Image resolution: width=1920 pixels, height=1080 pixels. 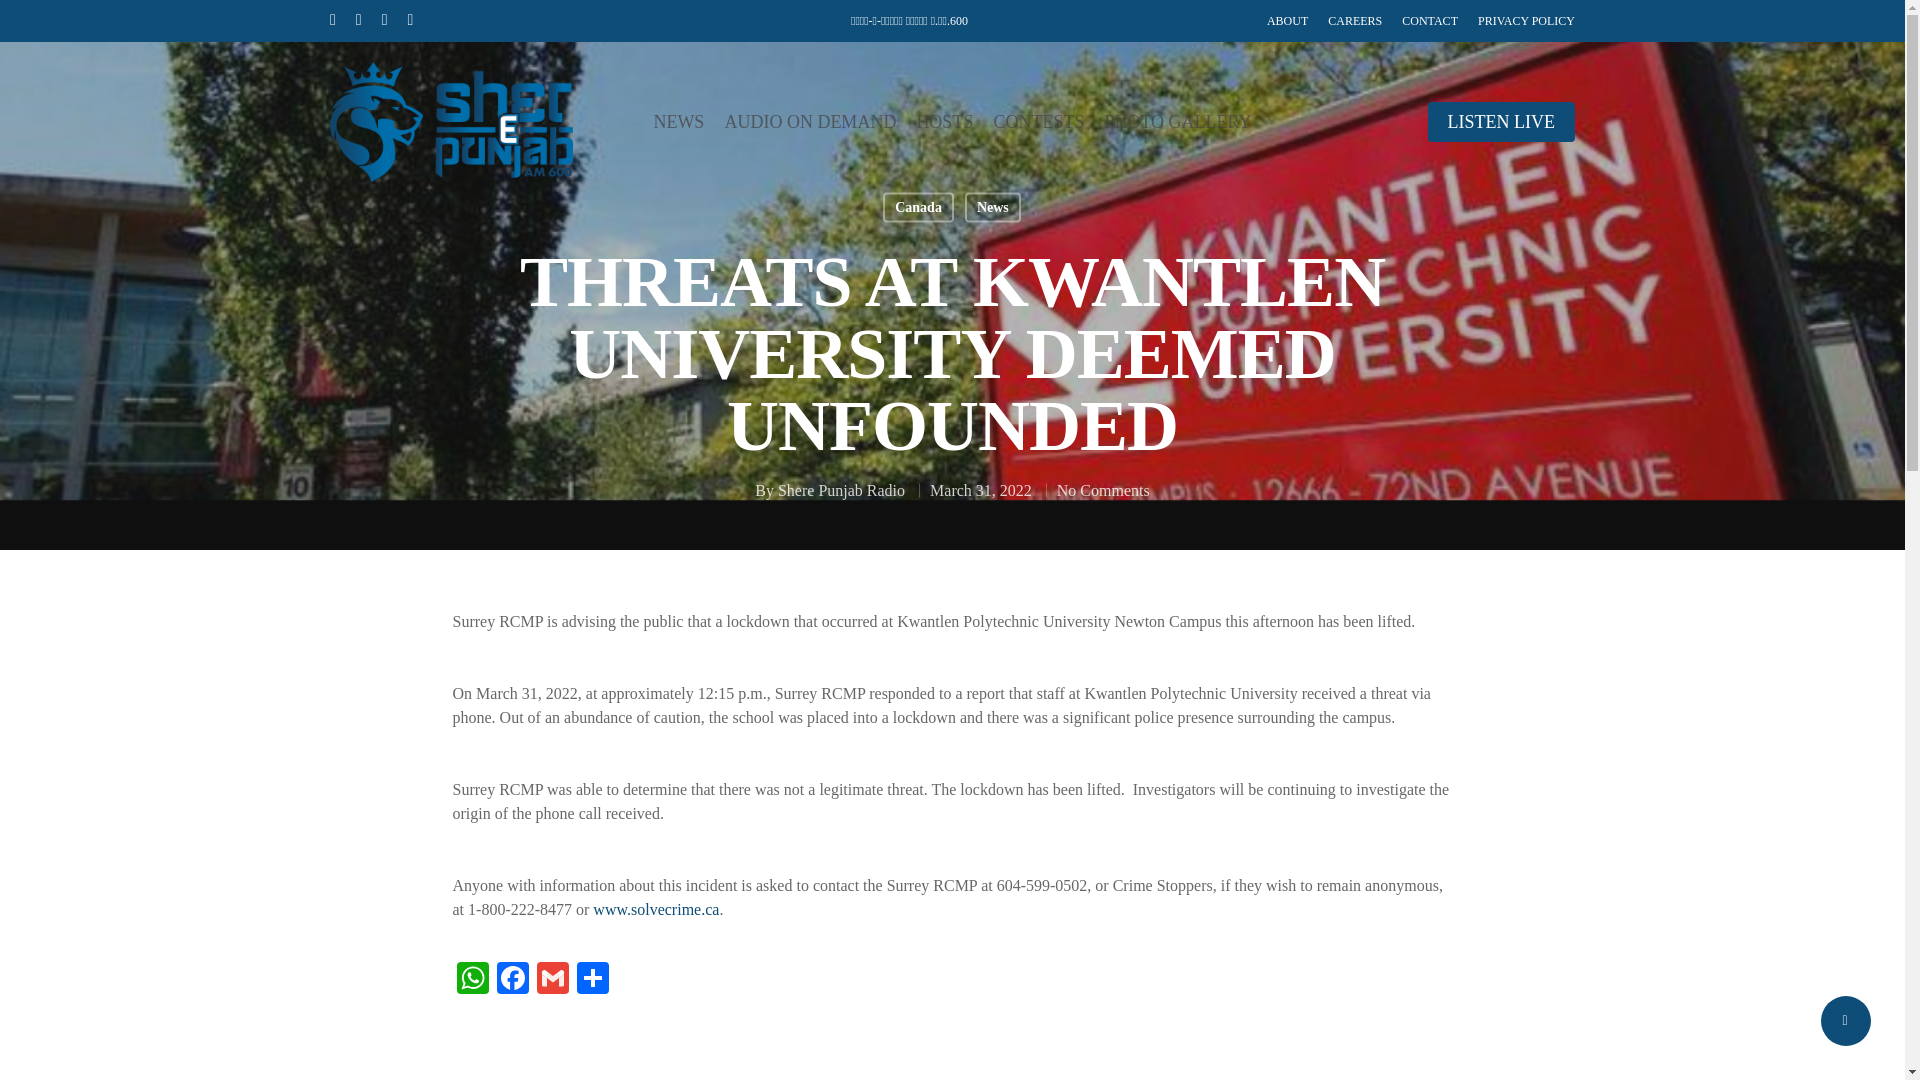 What do you see at coordinates (511, 980) in the screenshot?
I see `Facebook` at bounding box center [511, 980].